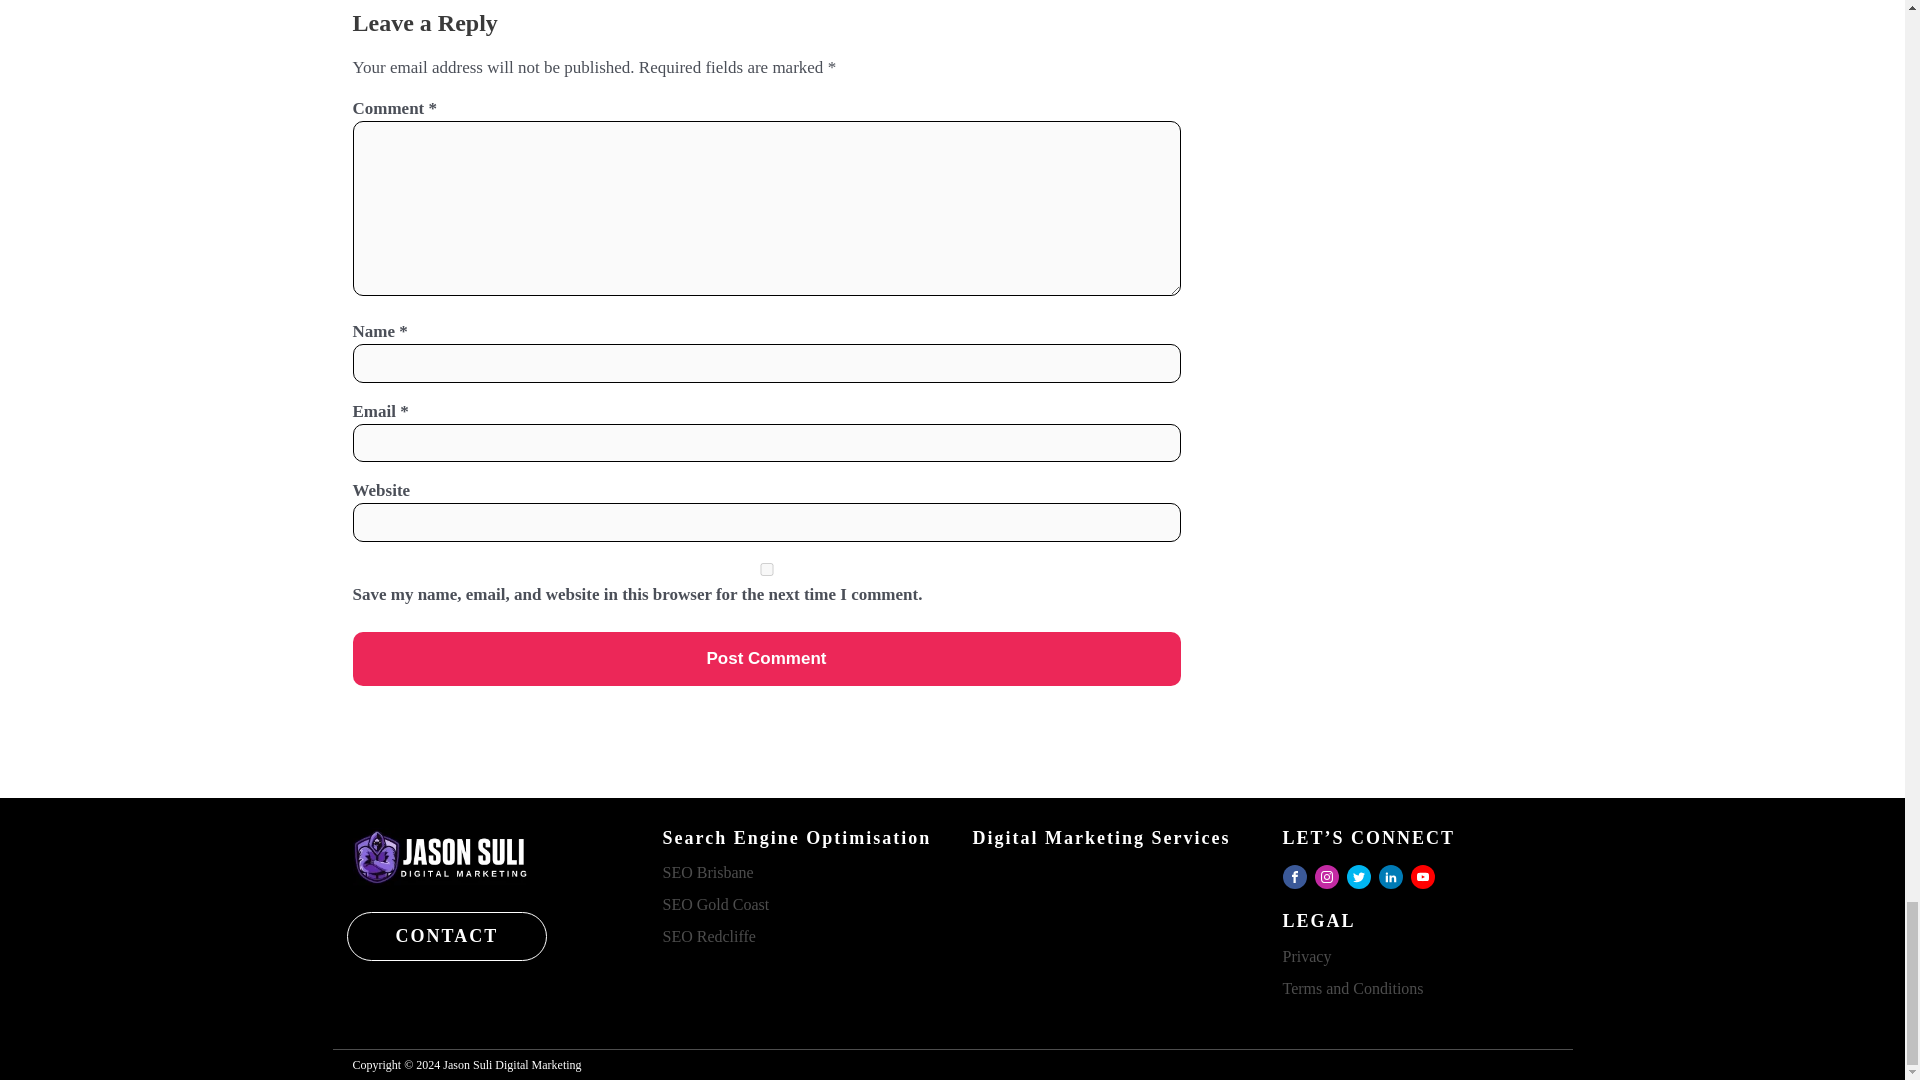  I want to click on yes, so click(766, 568).